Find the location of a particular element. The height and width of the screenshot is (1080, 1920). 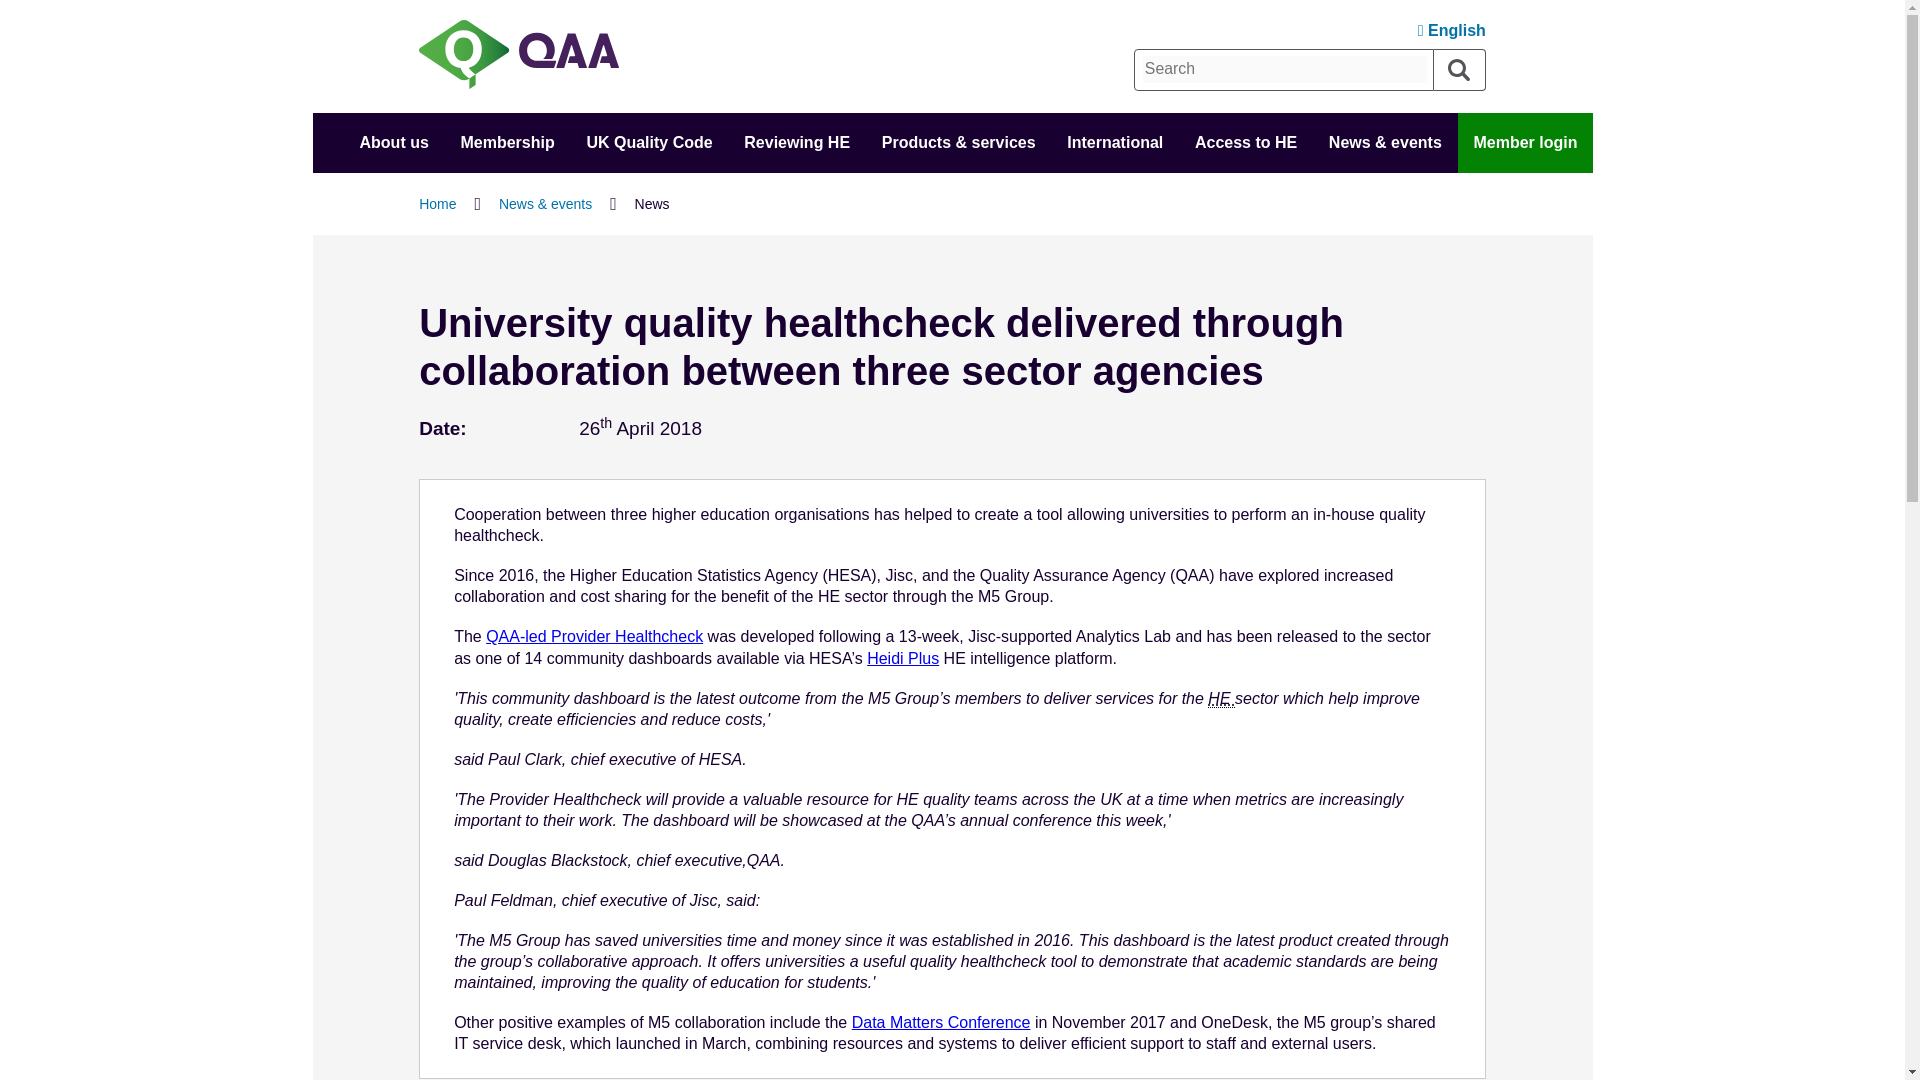

Further details about Heidi Plus on the HESA website is located at coordinates (902, 658).